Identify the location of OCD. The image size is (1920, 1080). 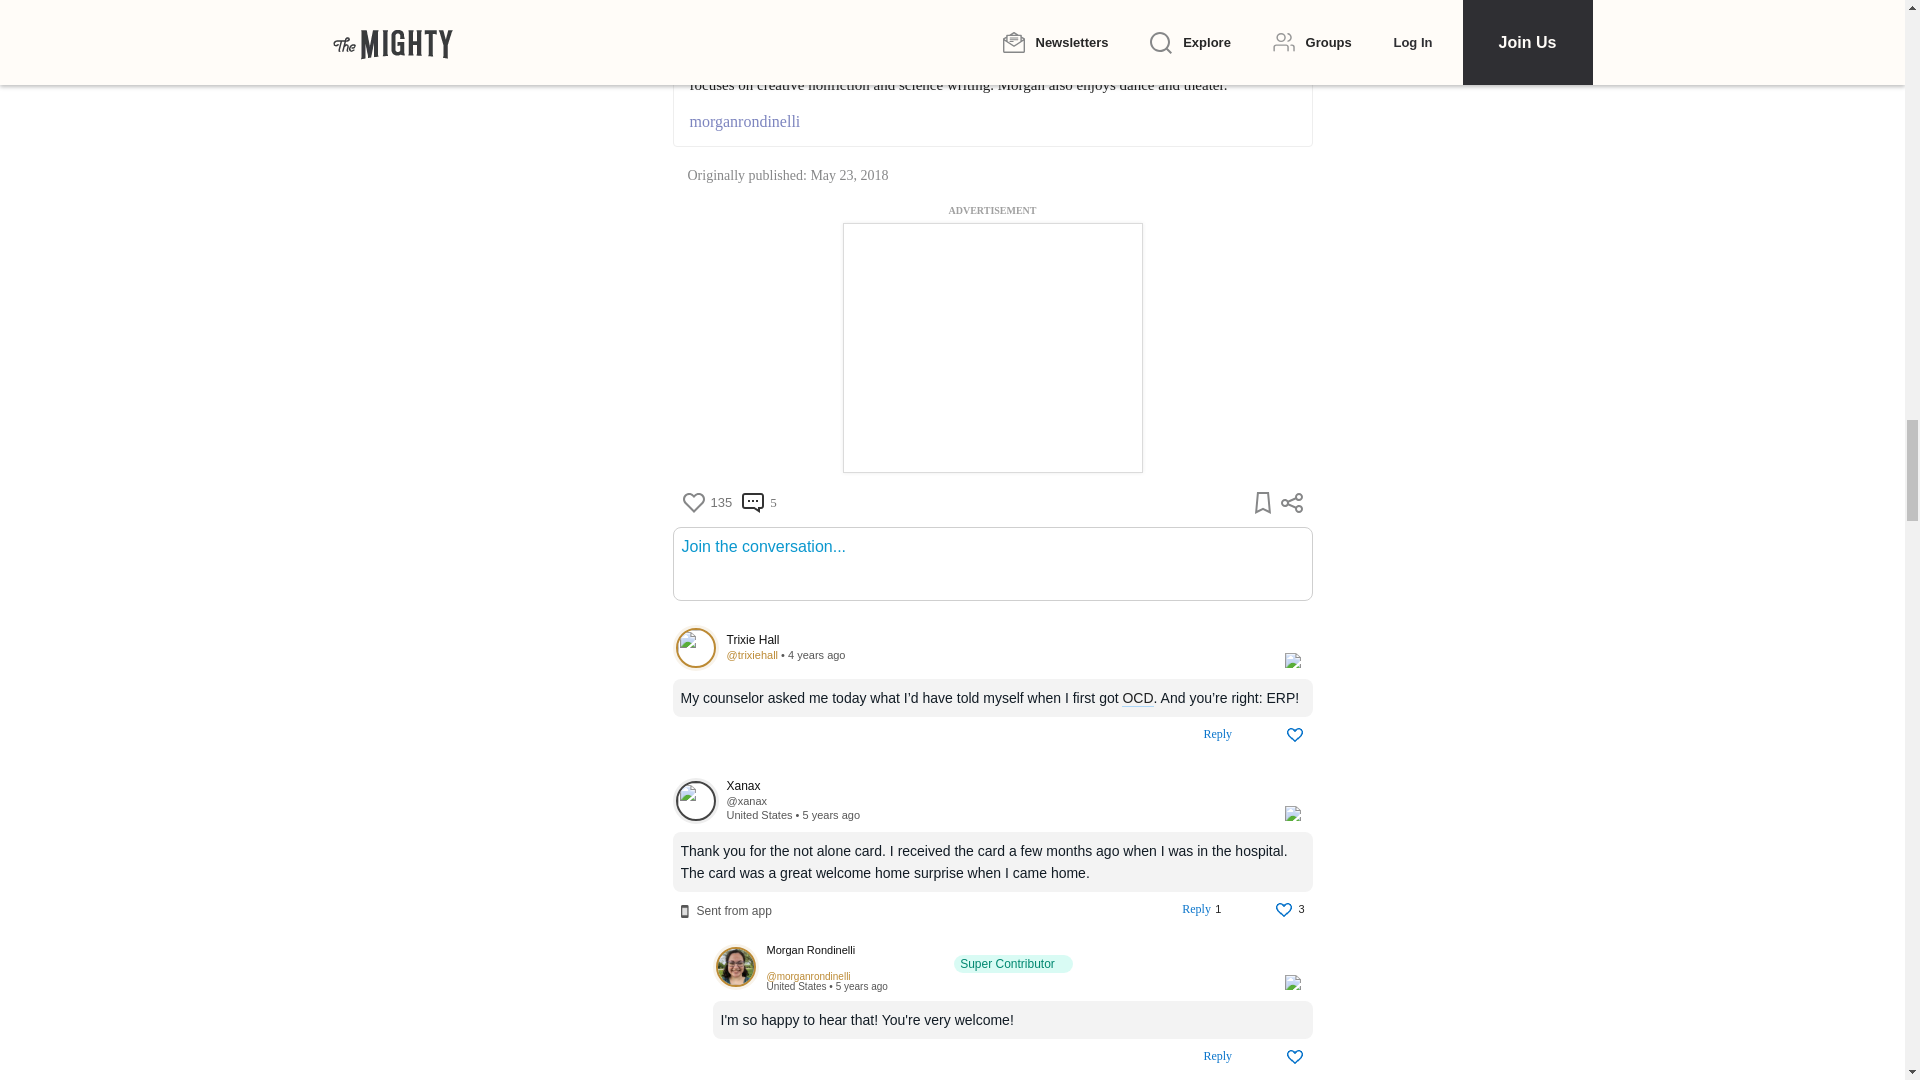
(1137, 698).